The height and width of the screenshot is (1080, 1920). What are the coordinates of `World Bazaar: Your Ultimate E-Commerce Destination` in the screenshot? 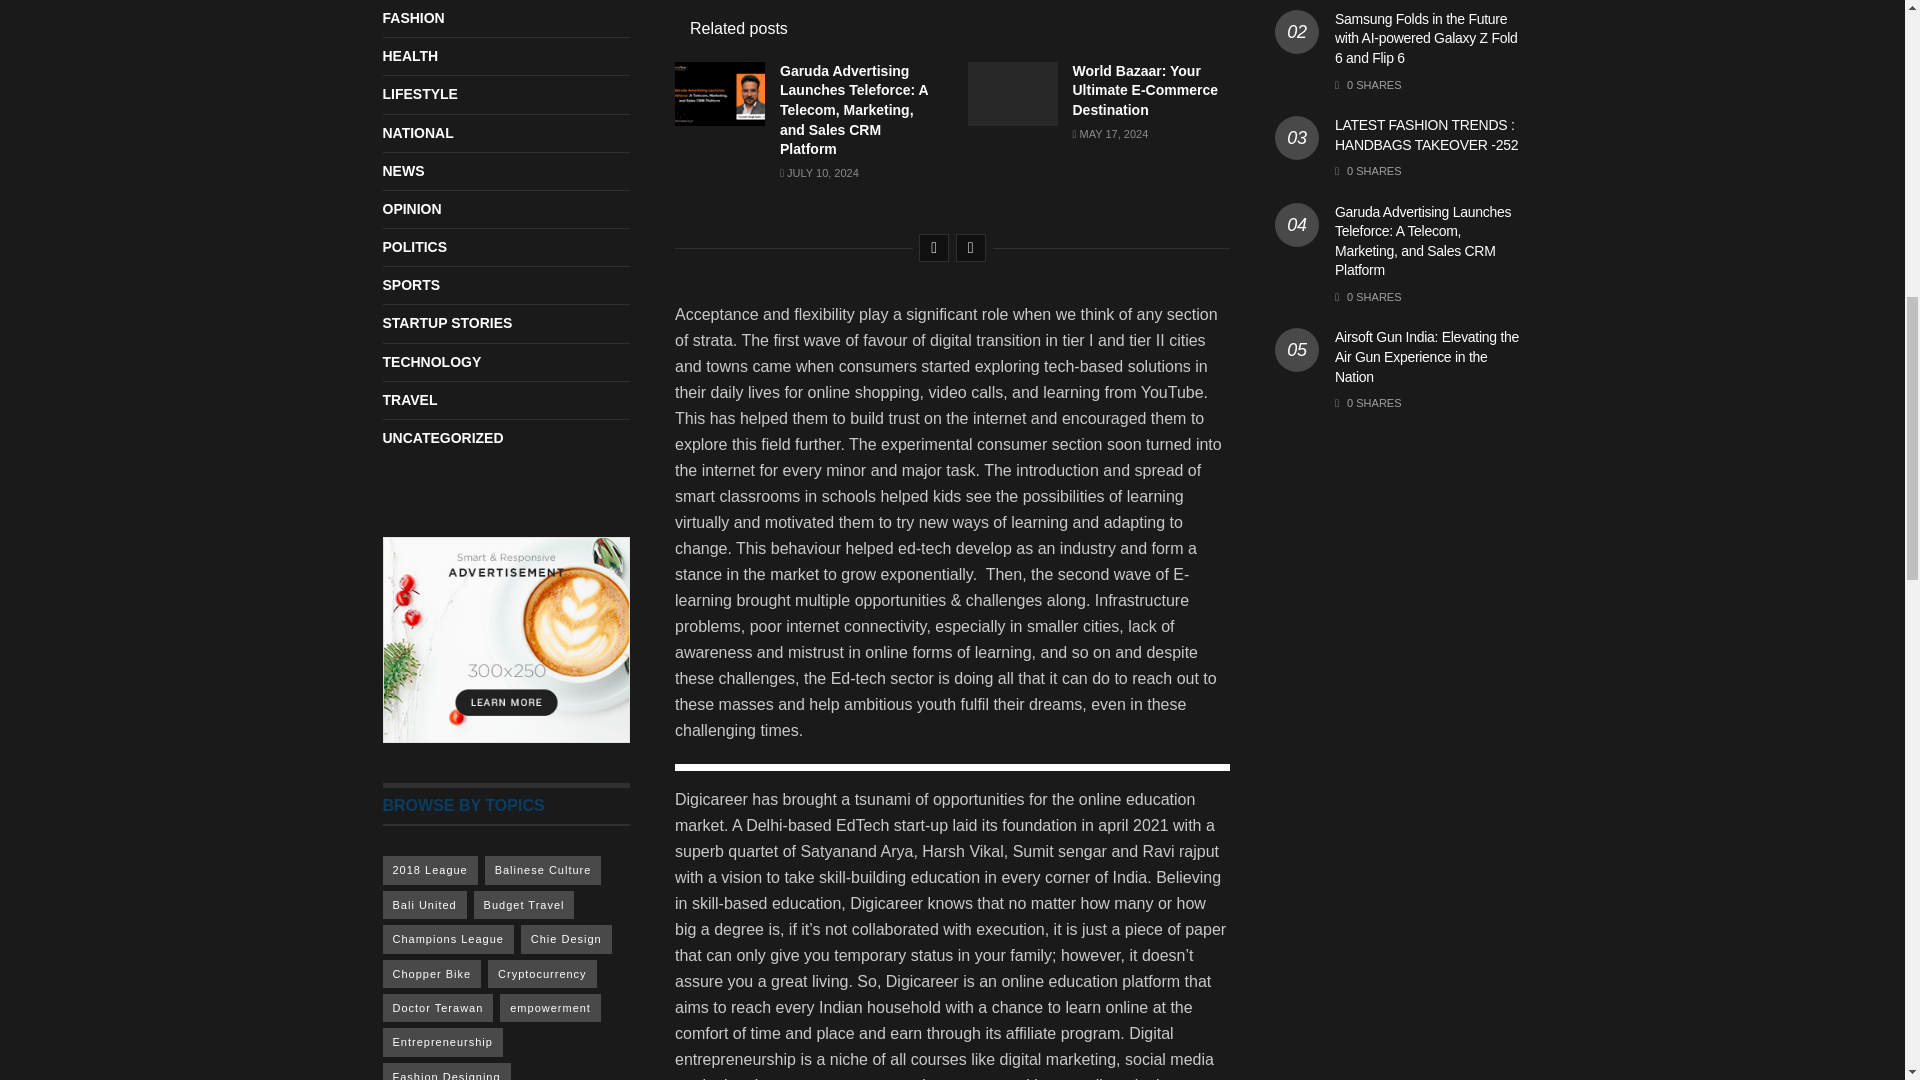 It's located at (1144, 90).